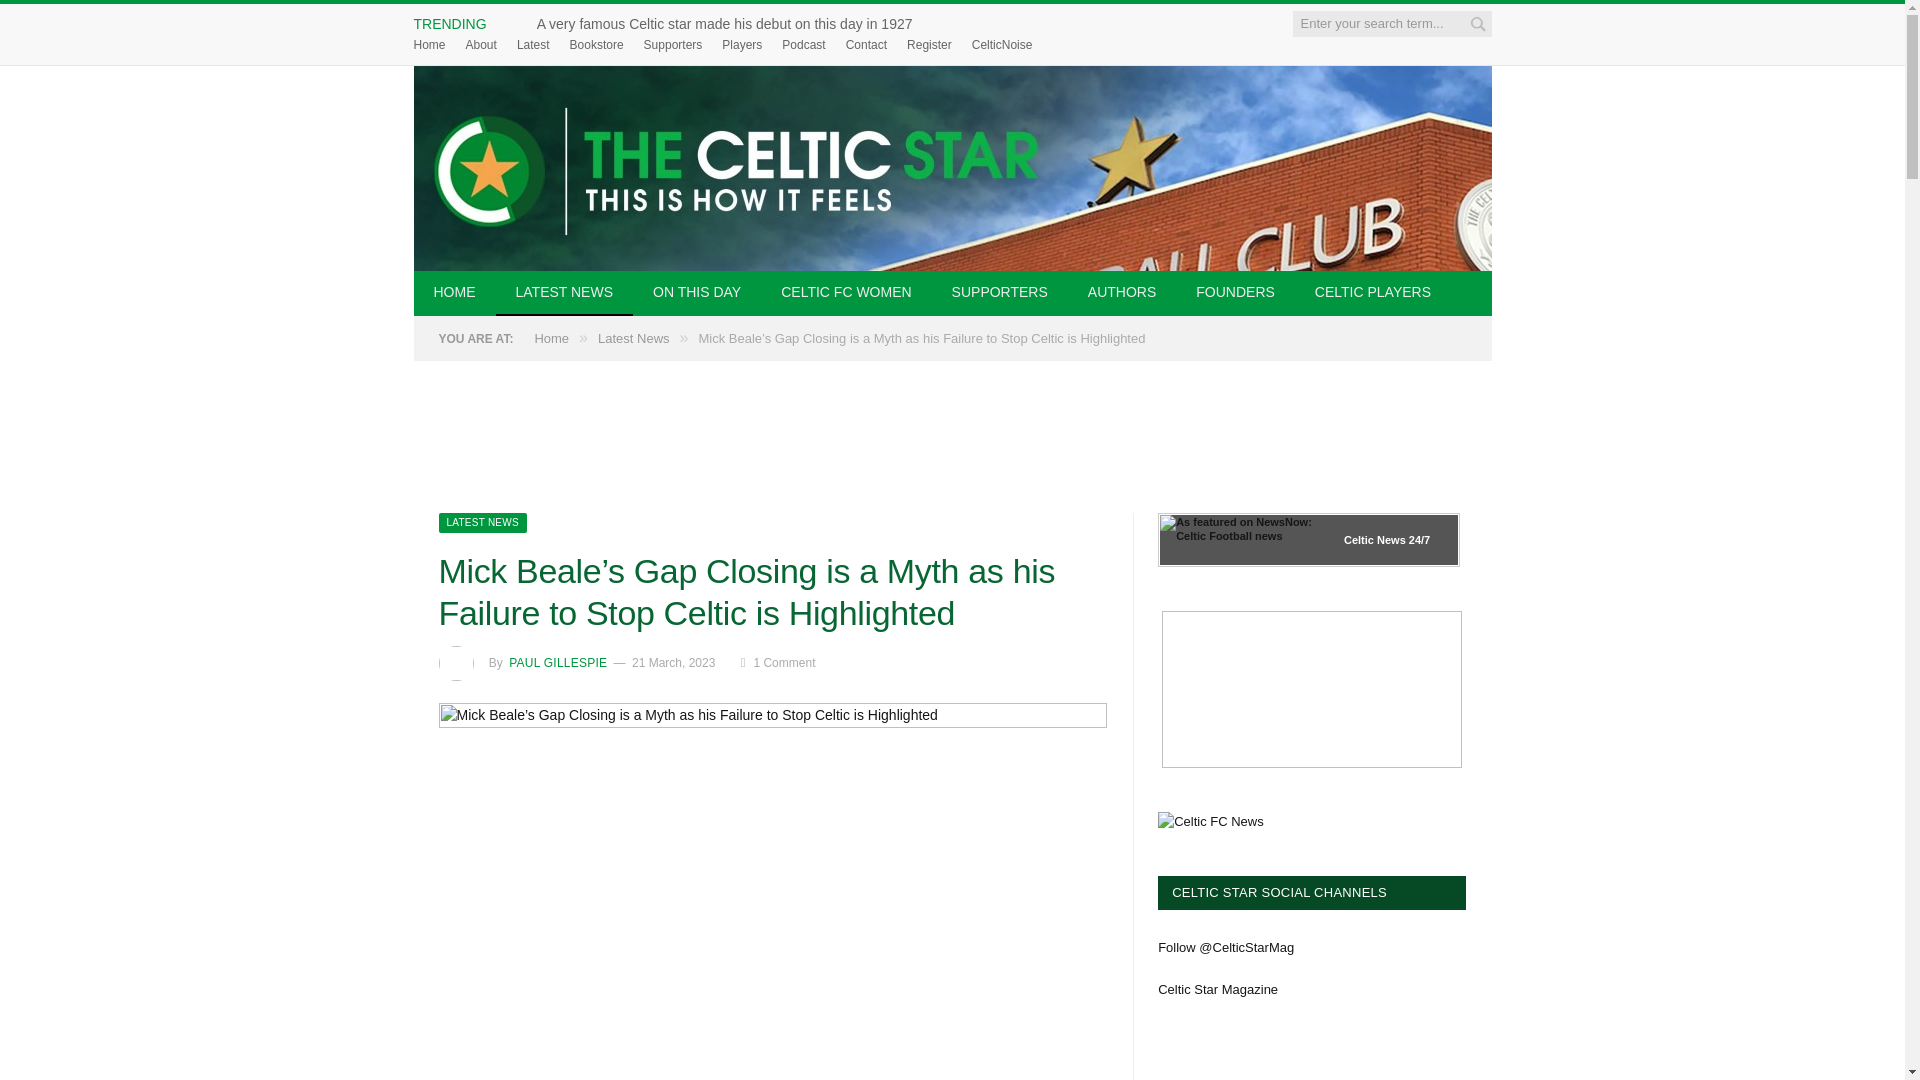  Describe the element at coordinates (1002, 44) in the screenshot. I see `CelticNoise` at that location.